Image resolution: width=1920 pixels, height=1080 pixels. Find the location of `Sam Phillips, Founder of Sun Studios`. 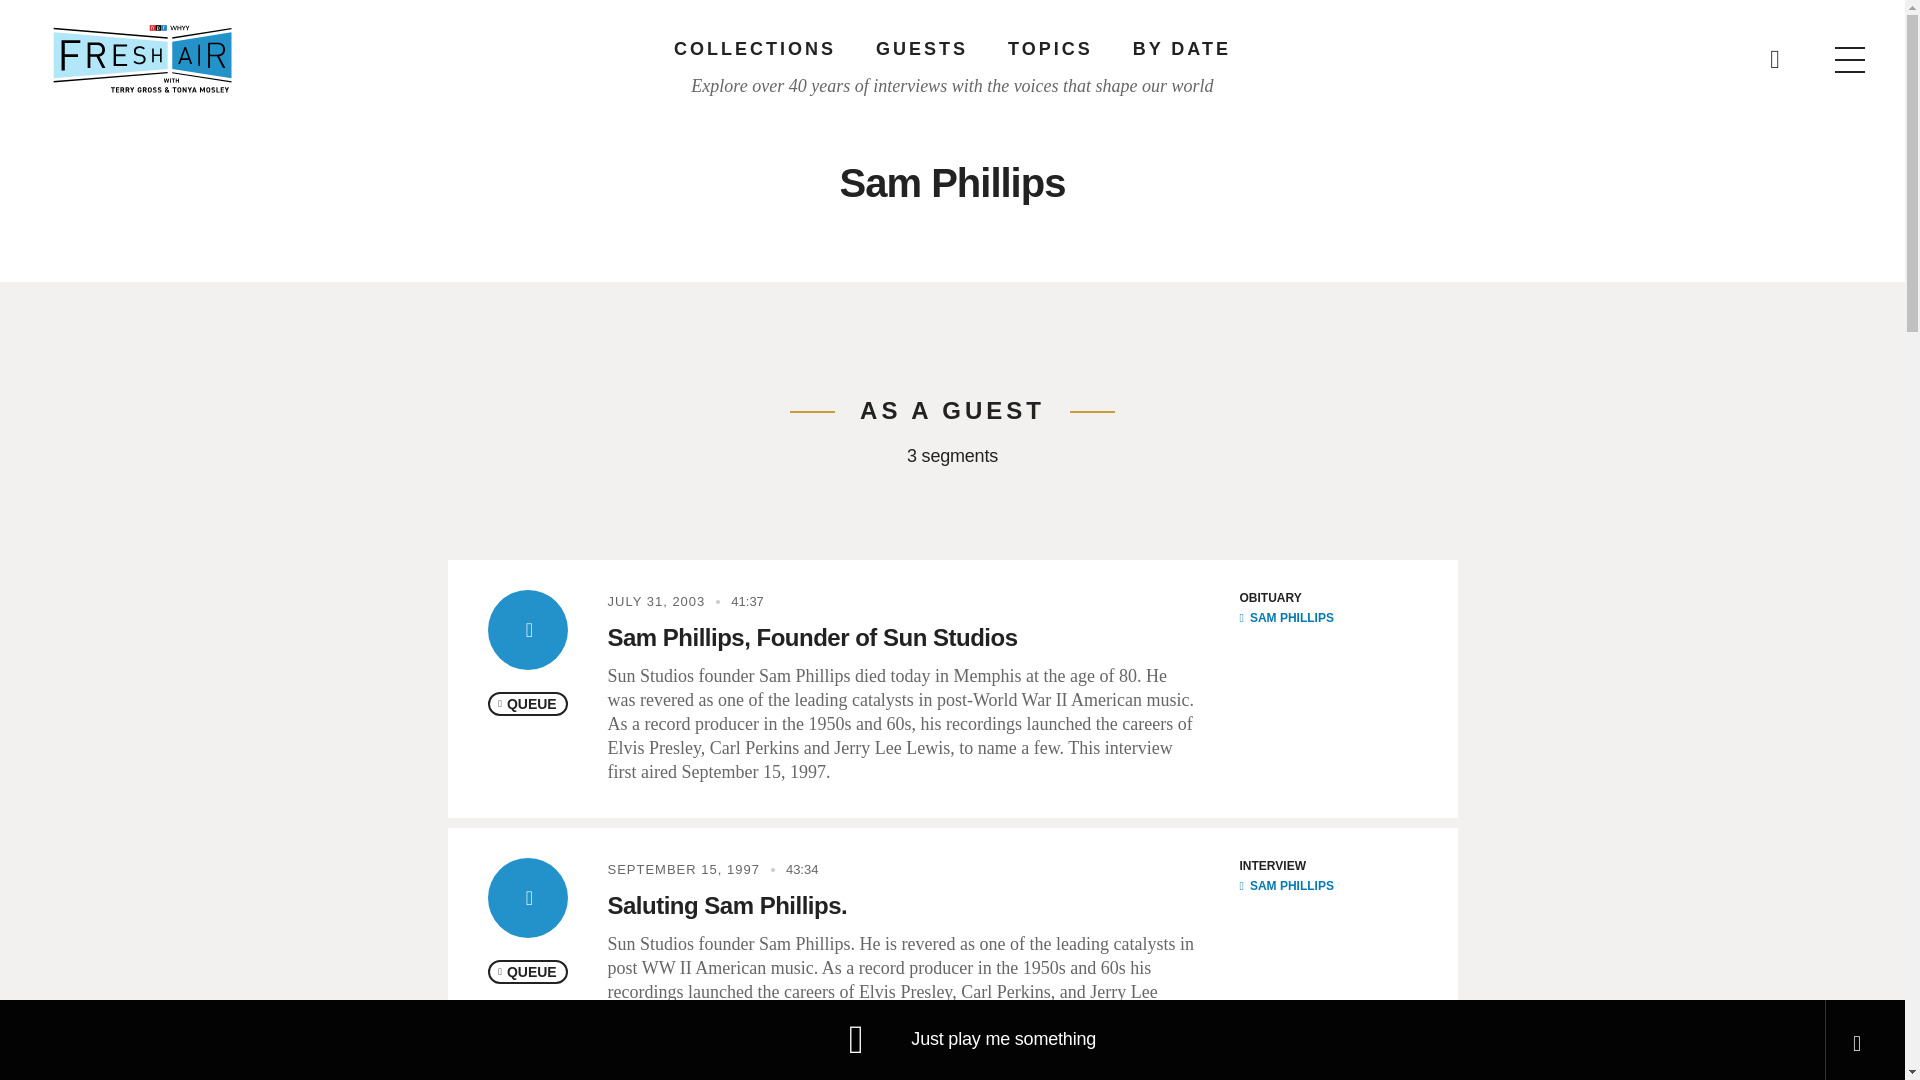

Sam Phillips, Founder of Sun Studios is located at coordinates (812, 638).